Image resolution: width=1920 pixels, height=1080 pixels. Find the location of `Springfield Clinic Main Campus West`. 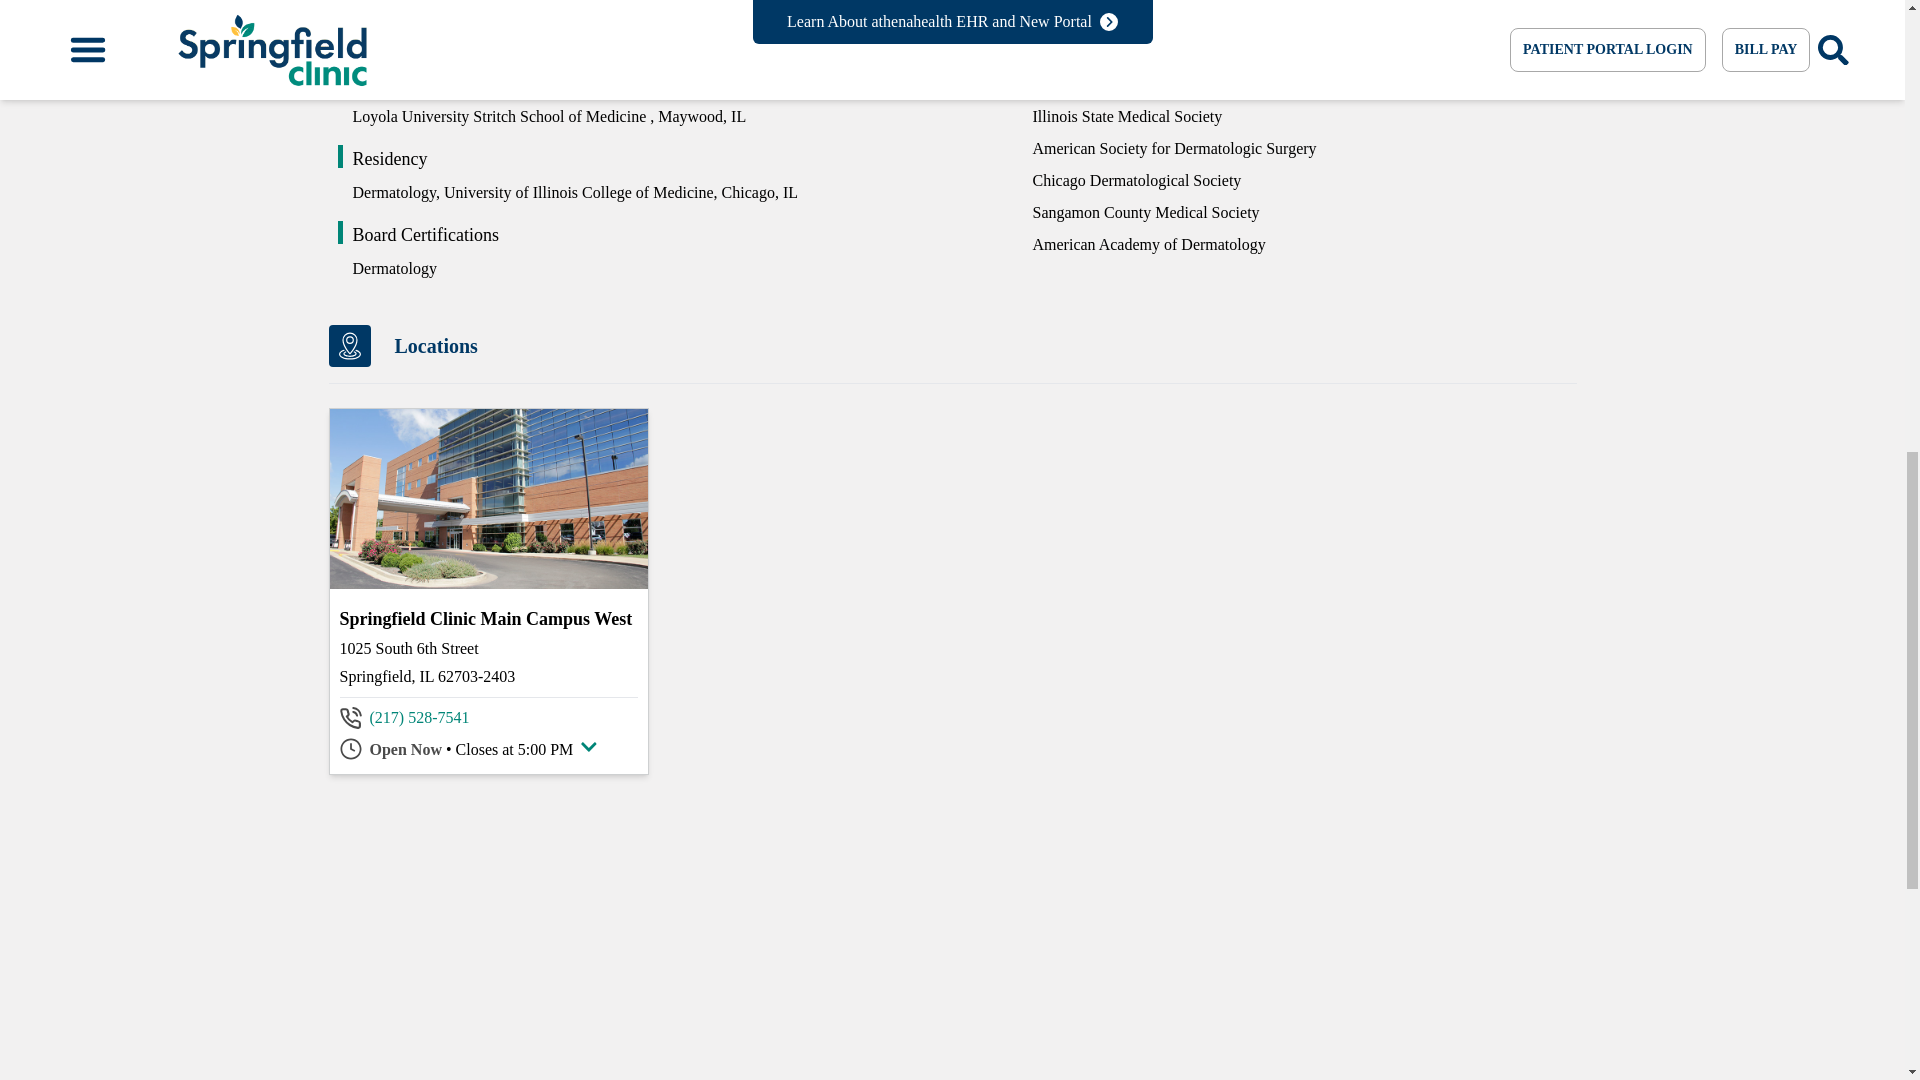

Springfield Clinic Main Campus West is located at coordinates (488, 617).